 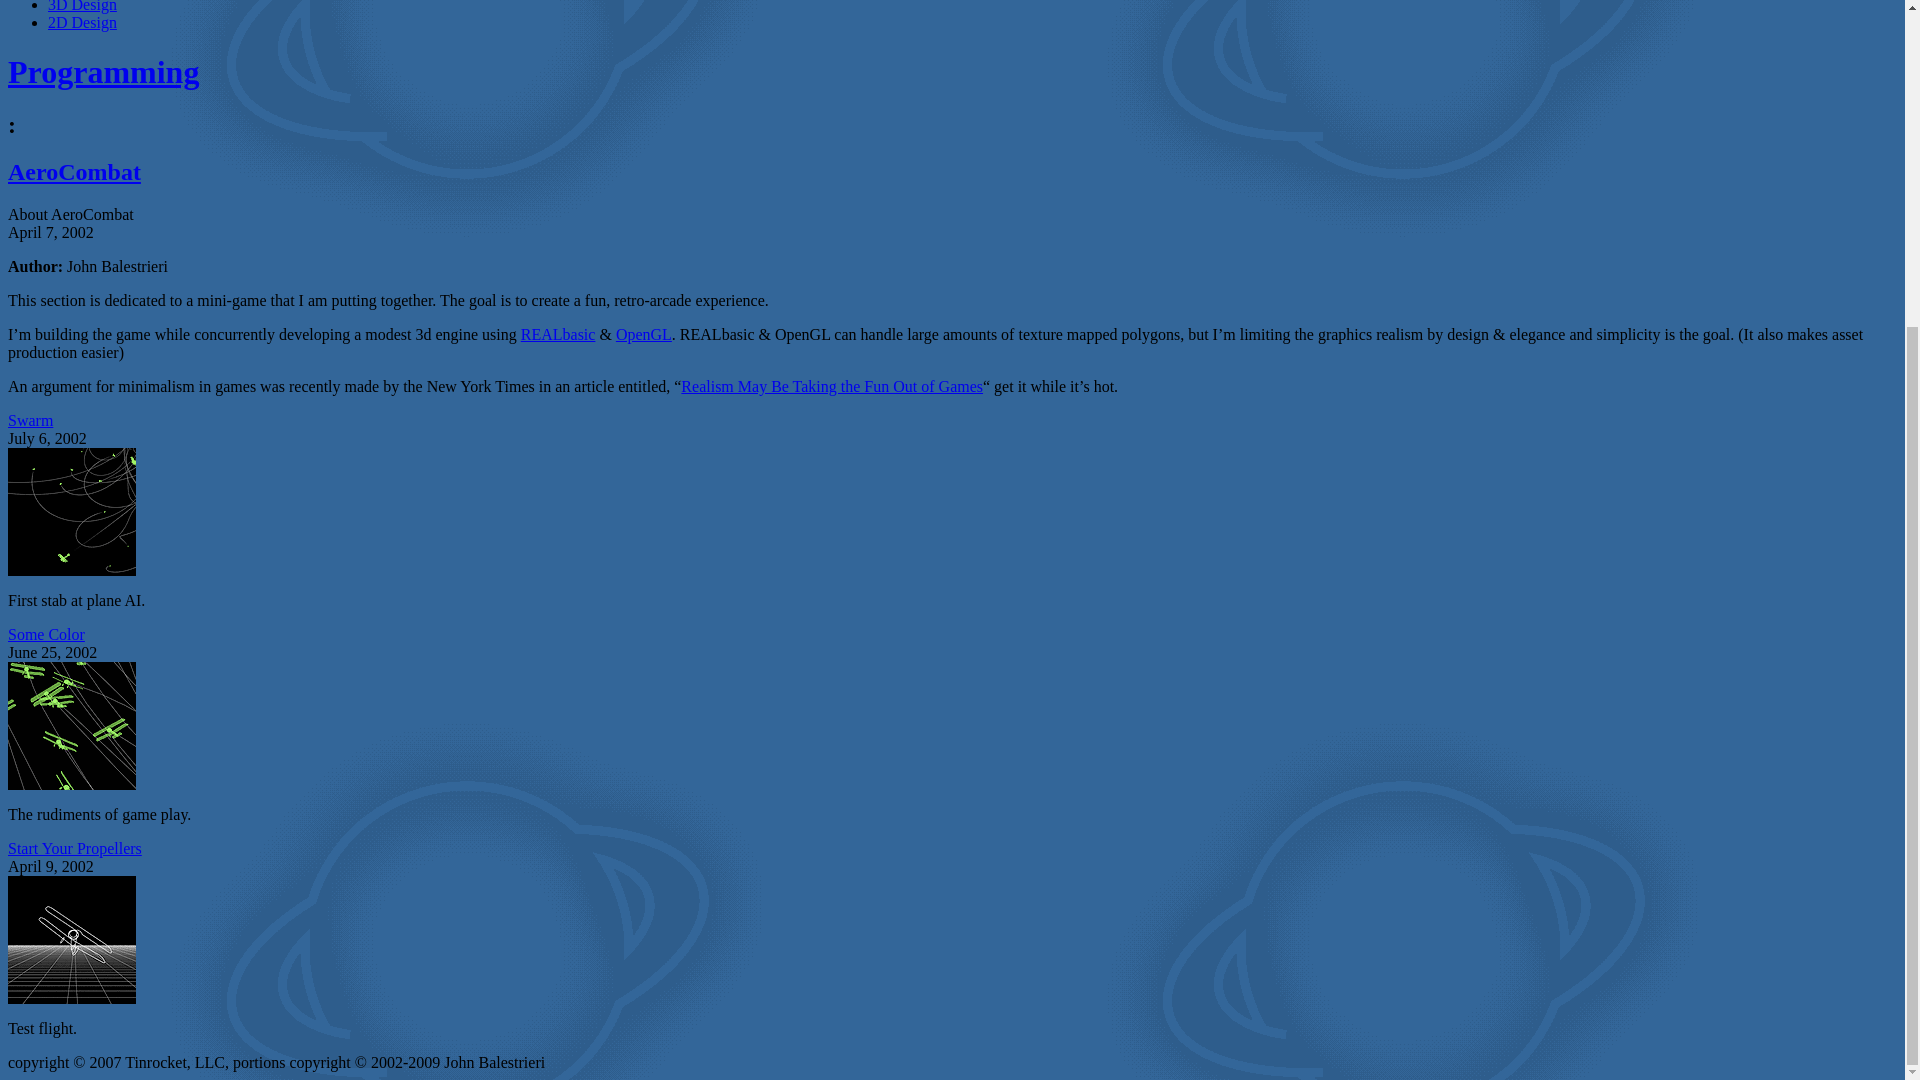 I want to click on Start Your Propellers, so click(x=74, y=848).